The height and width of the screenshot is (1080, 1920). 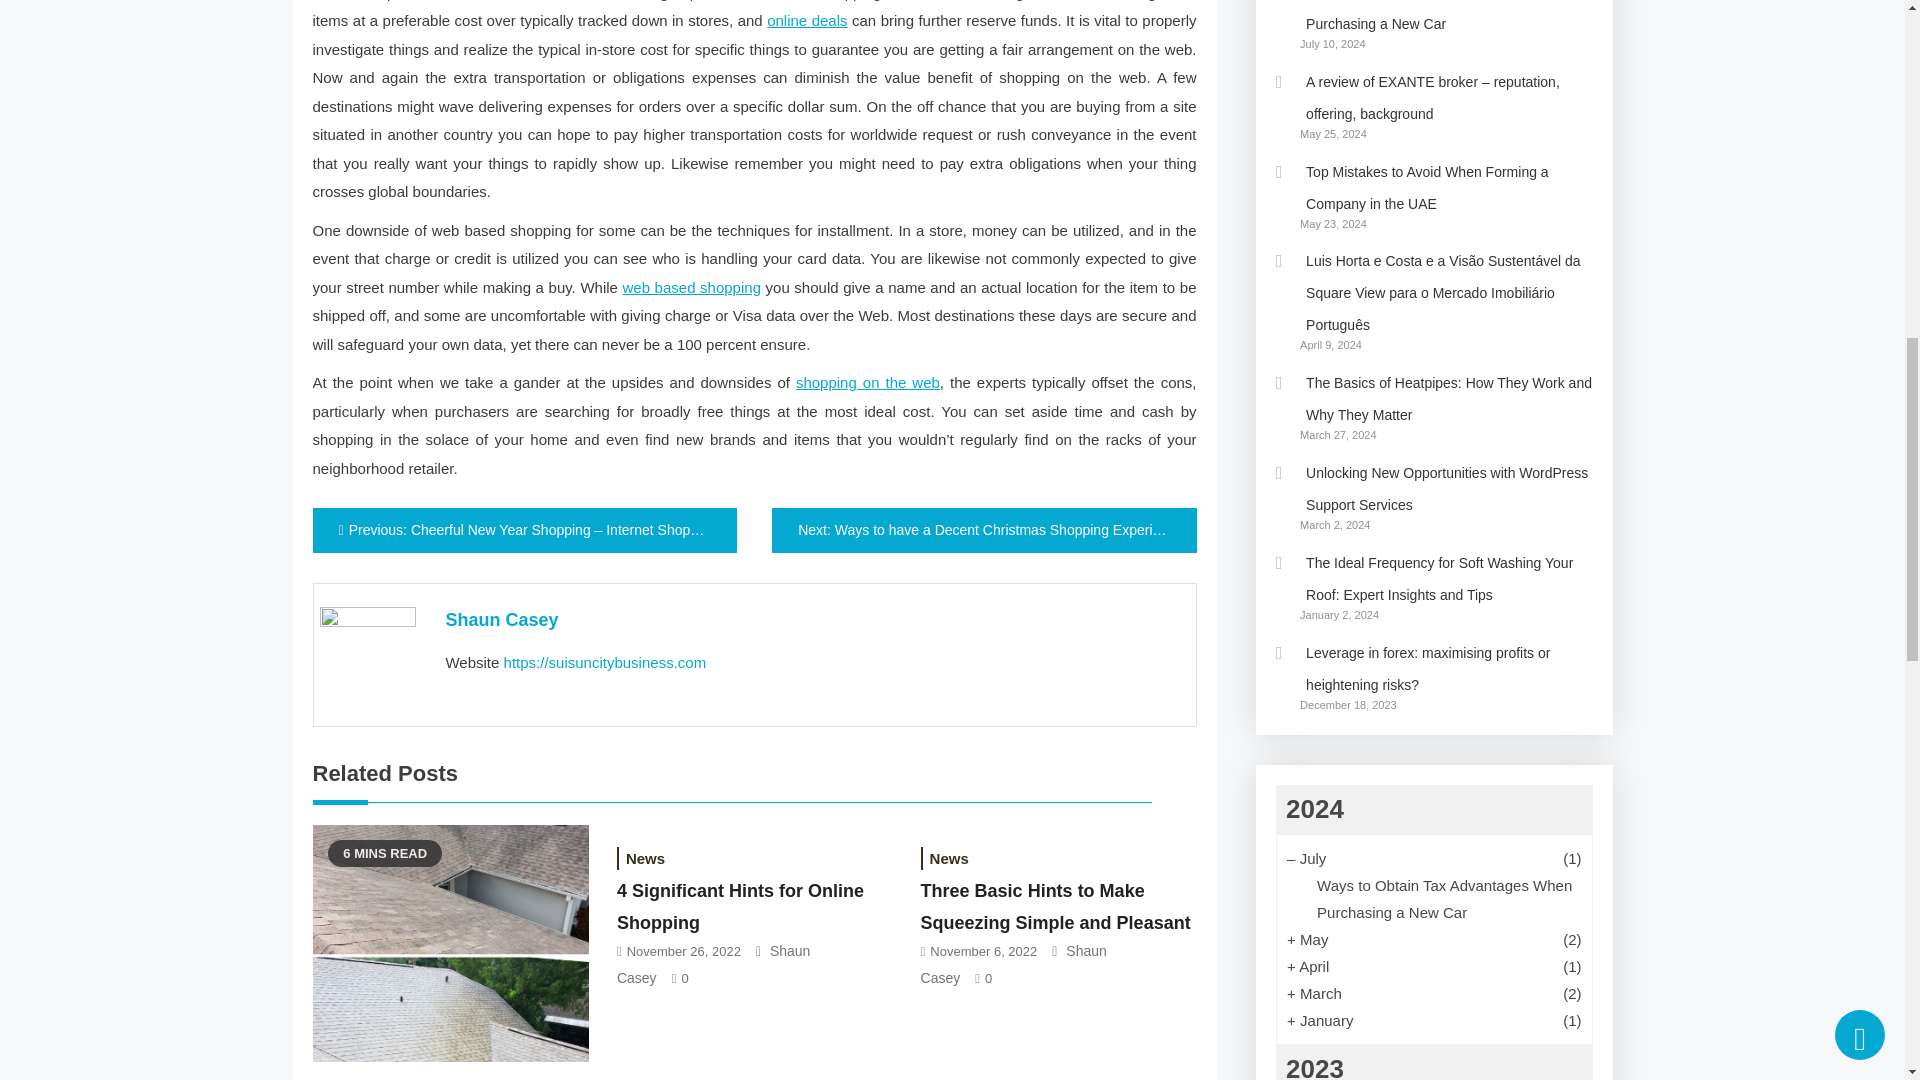 What do you see at coordinates (984, 530) in the screenshot?
I see `Next: Ways to have a Decent Christmas Shopping Experience` at bounding box center [984, 530].